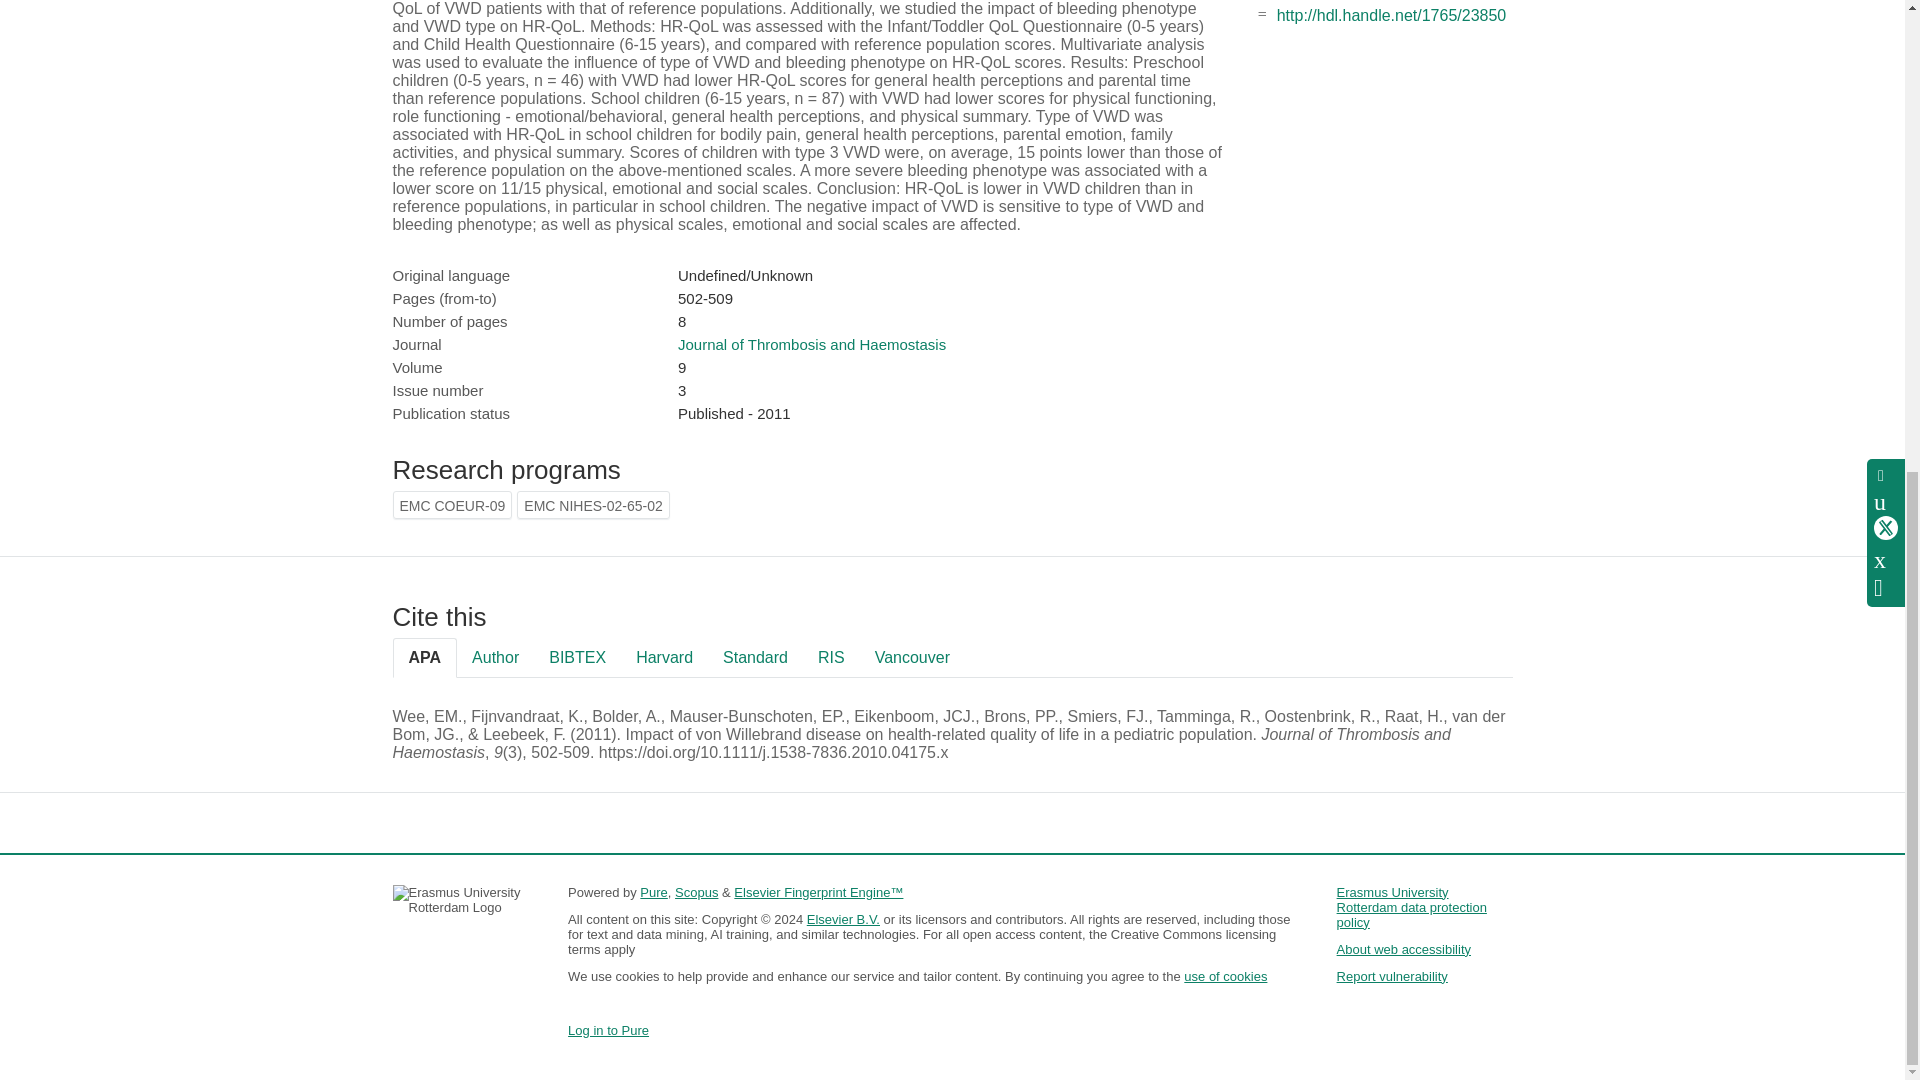  I want to click on Pure, so click(652, 892).